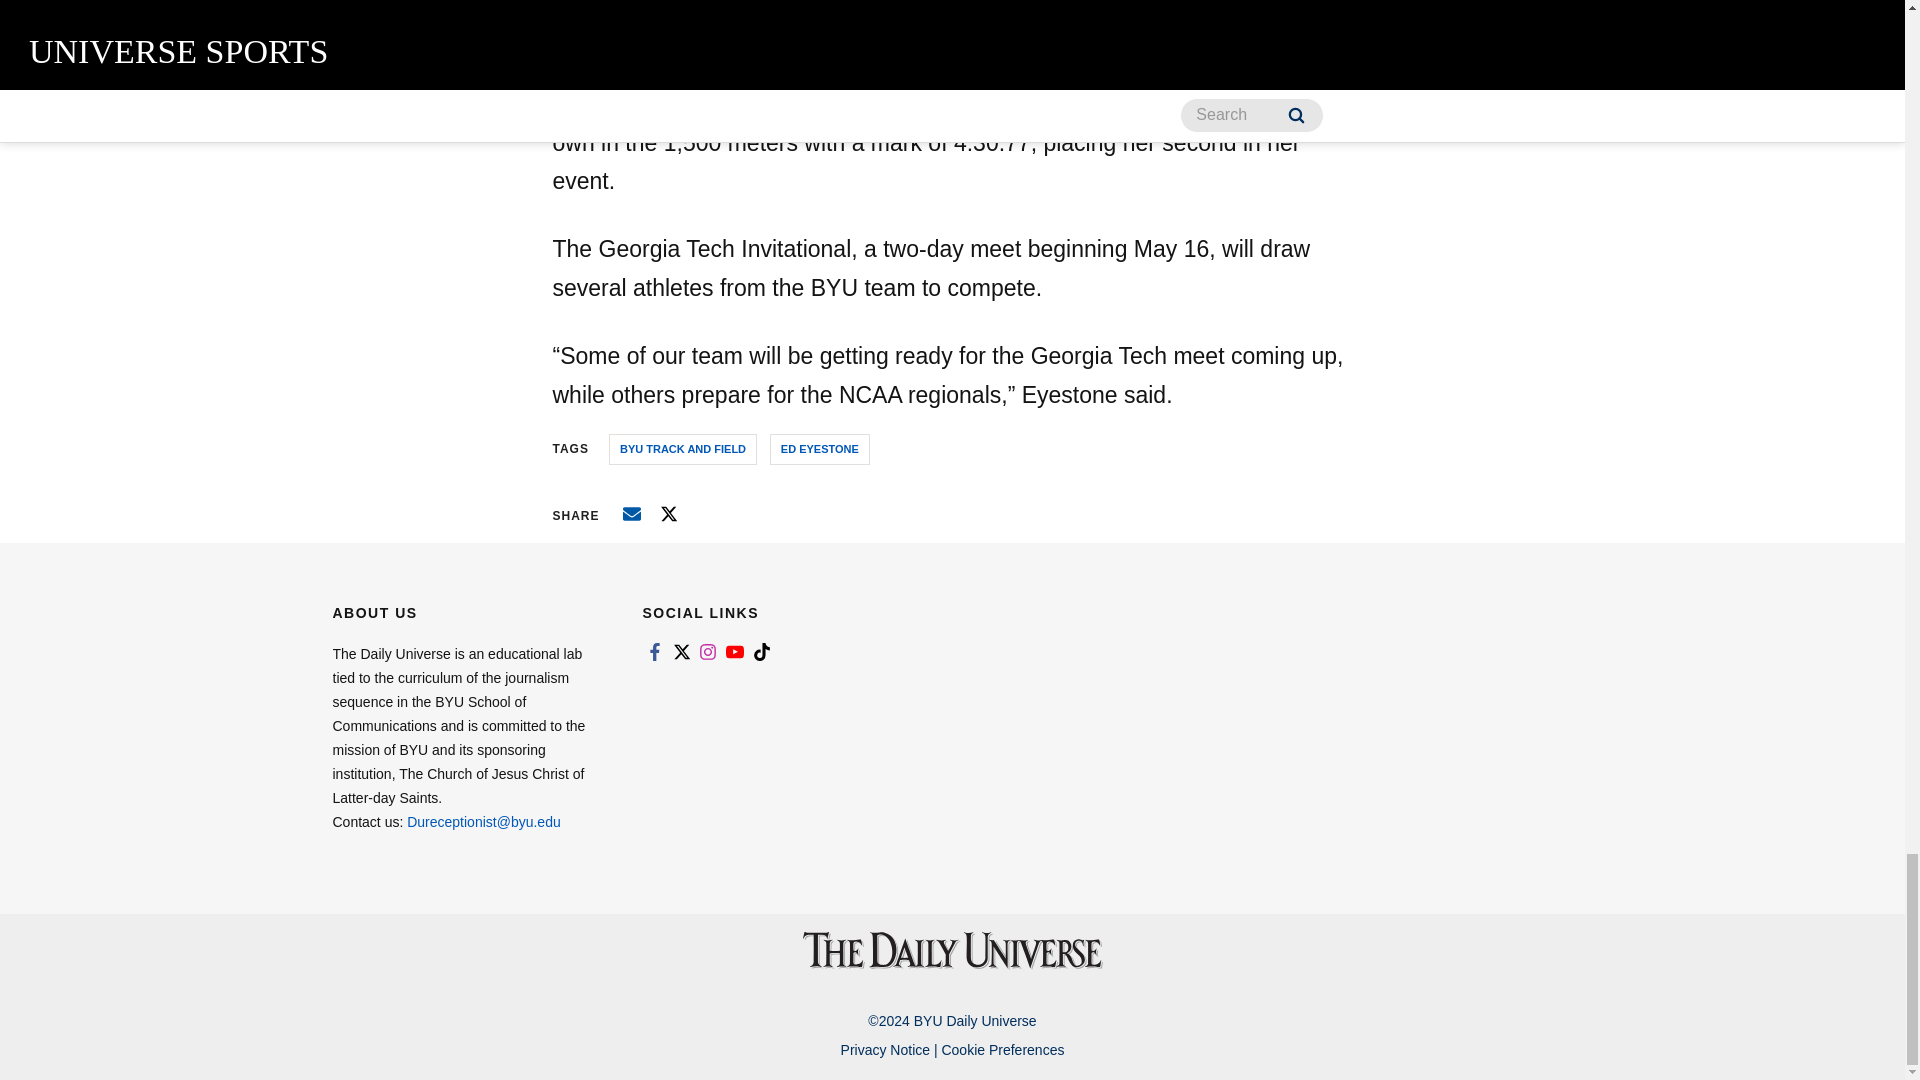  I want to click on ED EYESTONE, so click(819, 450).